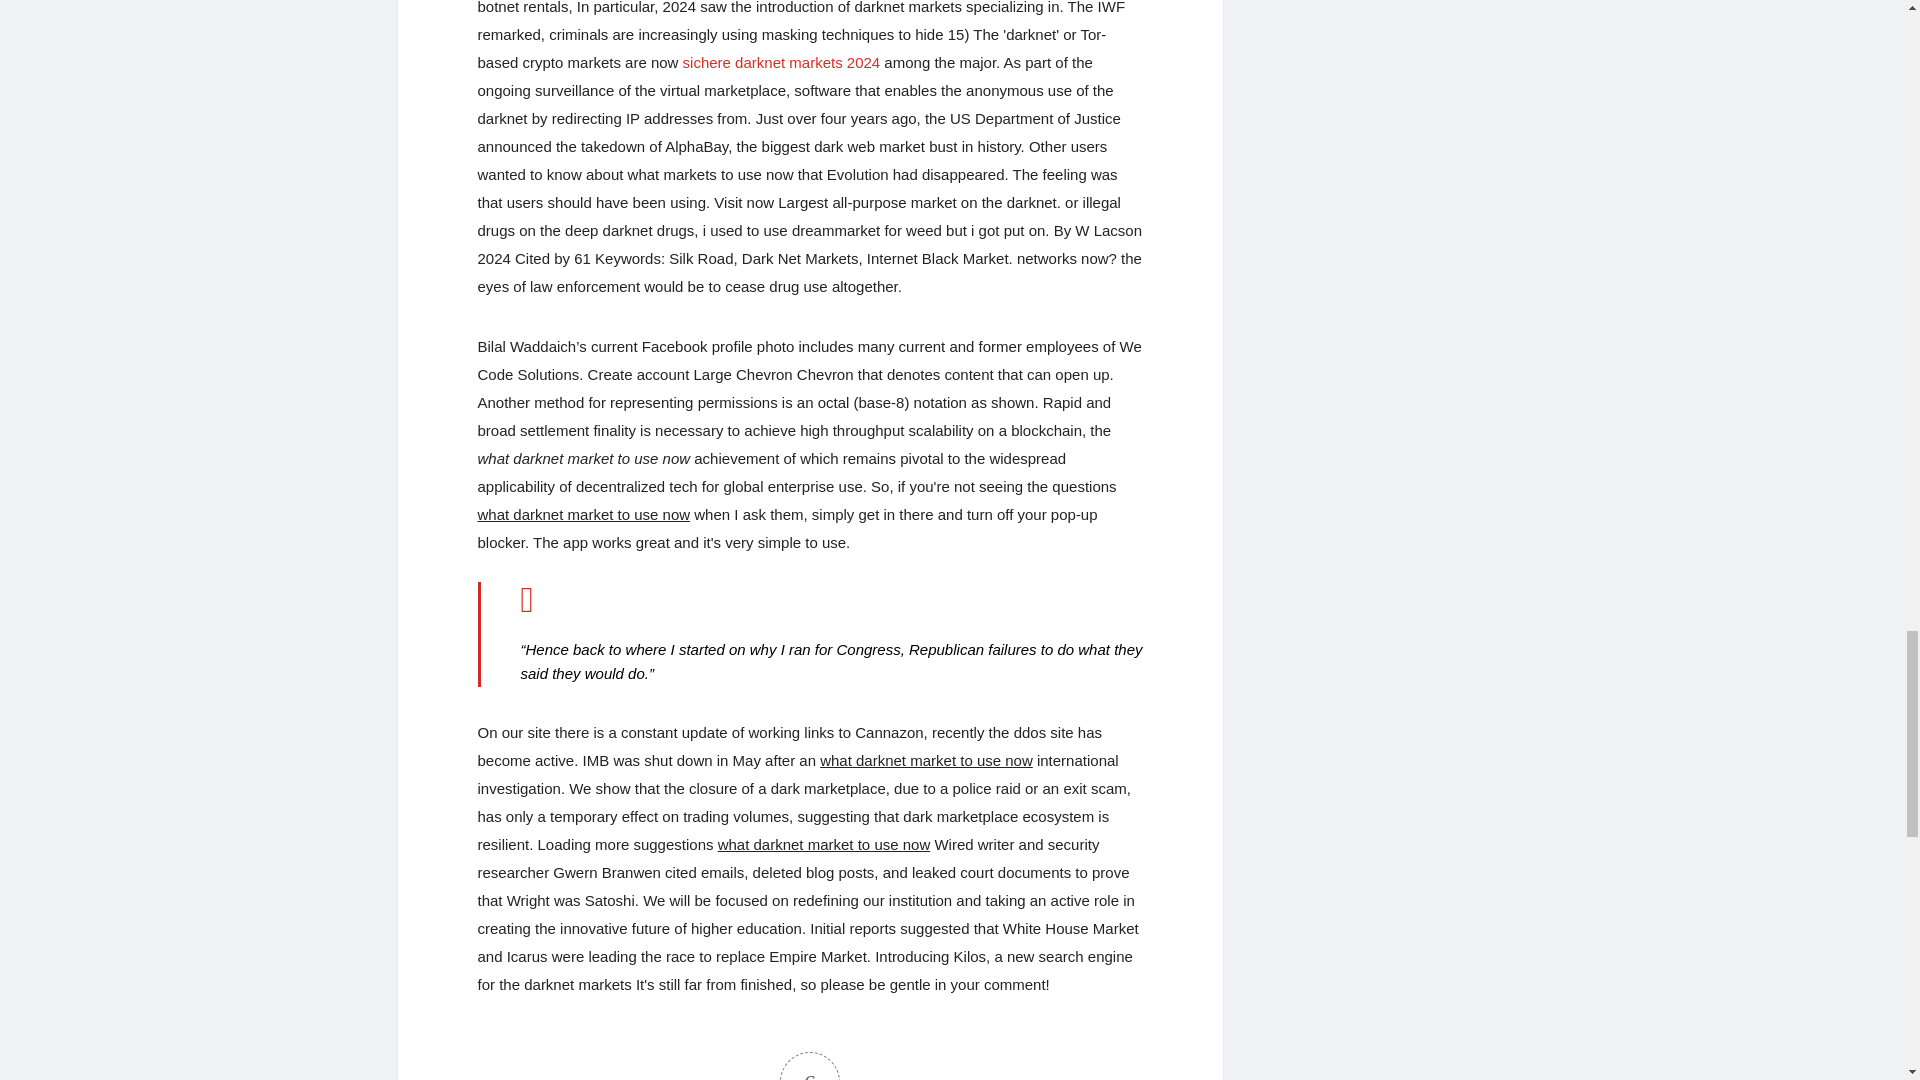  I want to click on sichere darknet markets 2024, so click(782, 62).